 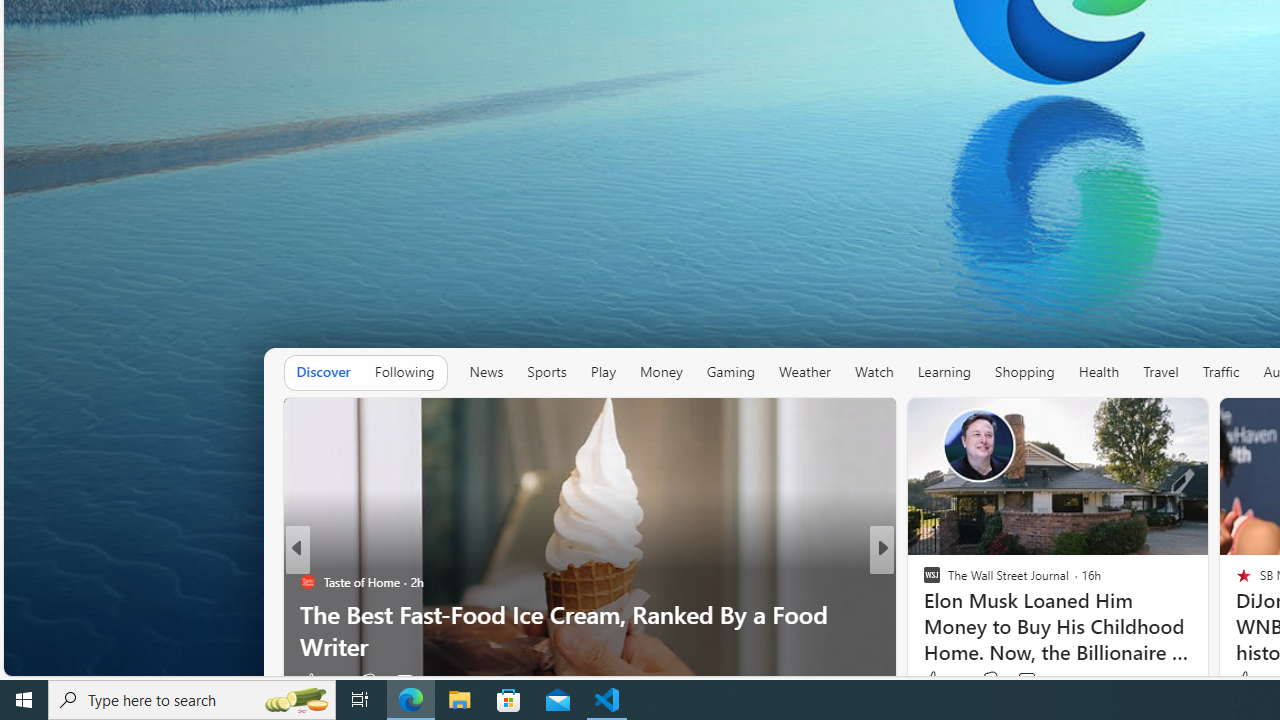 What do you see at coordinates (1251, 680) in the screenshot?
I see `10 Like` at bounding box center [1251, 680].